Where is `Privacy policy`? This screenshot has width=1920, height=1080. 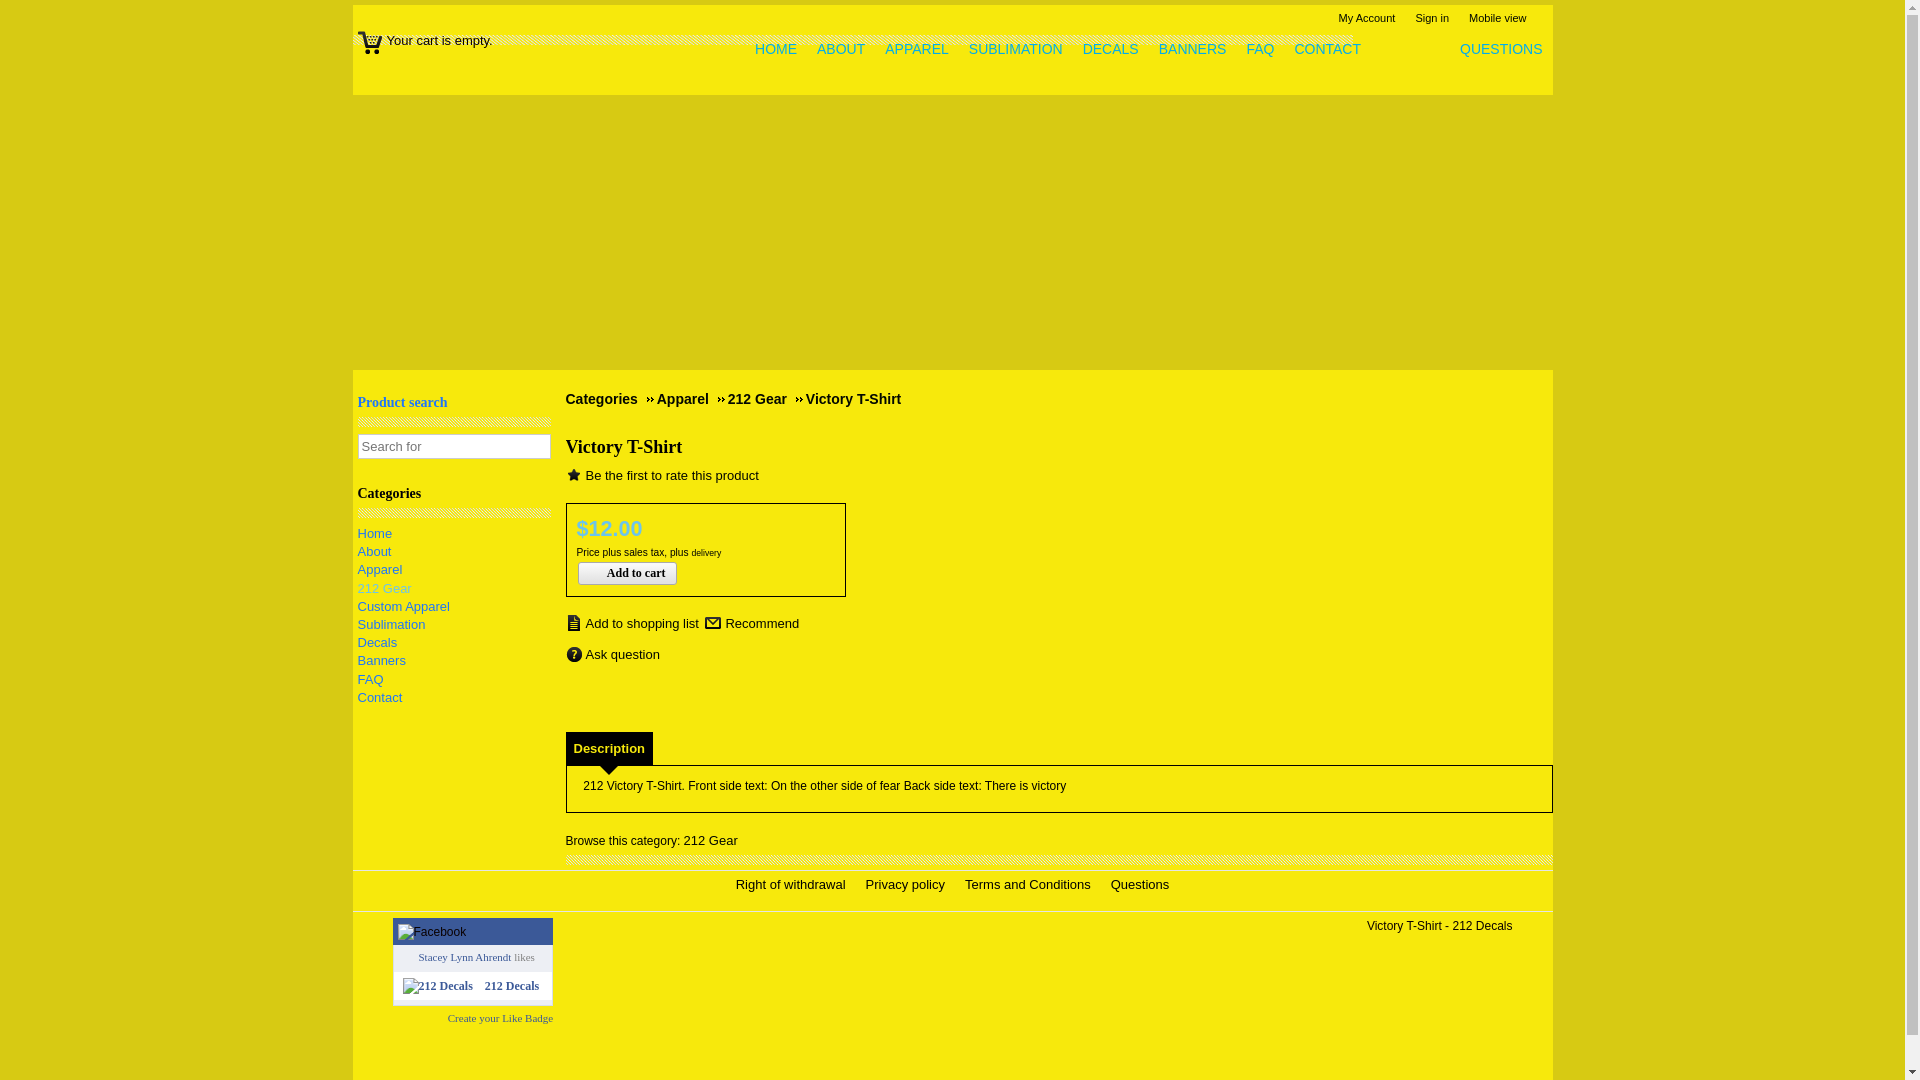
Privacy policy is located at coordinates (910, 884).